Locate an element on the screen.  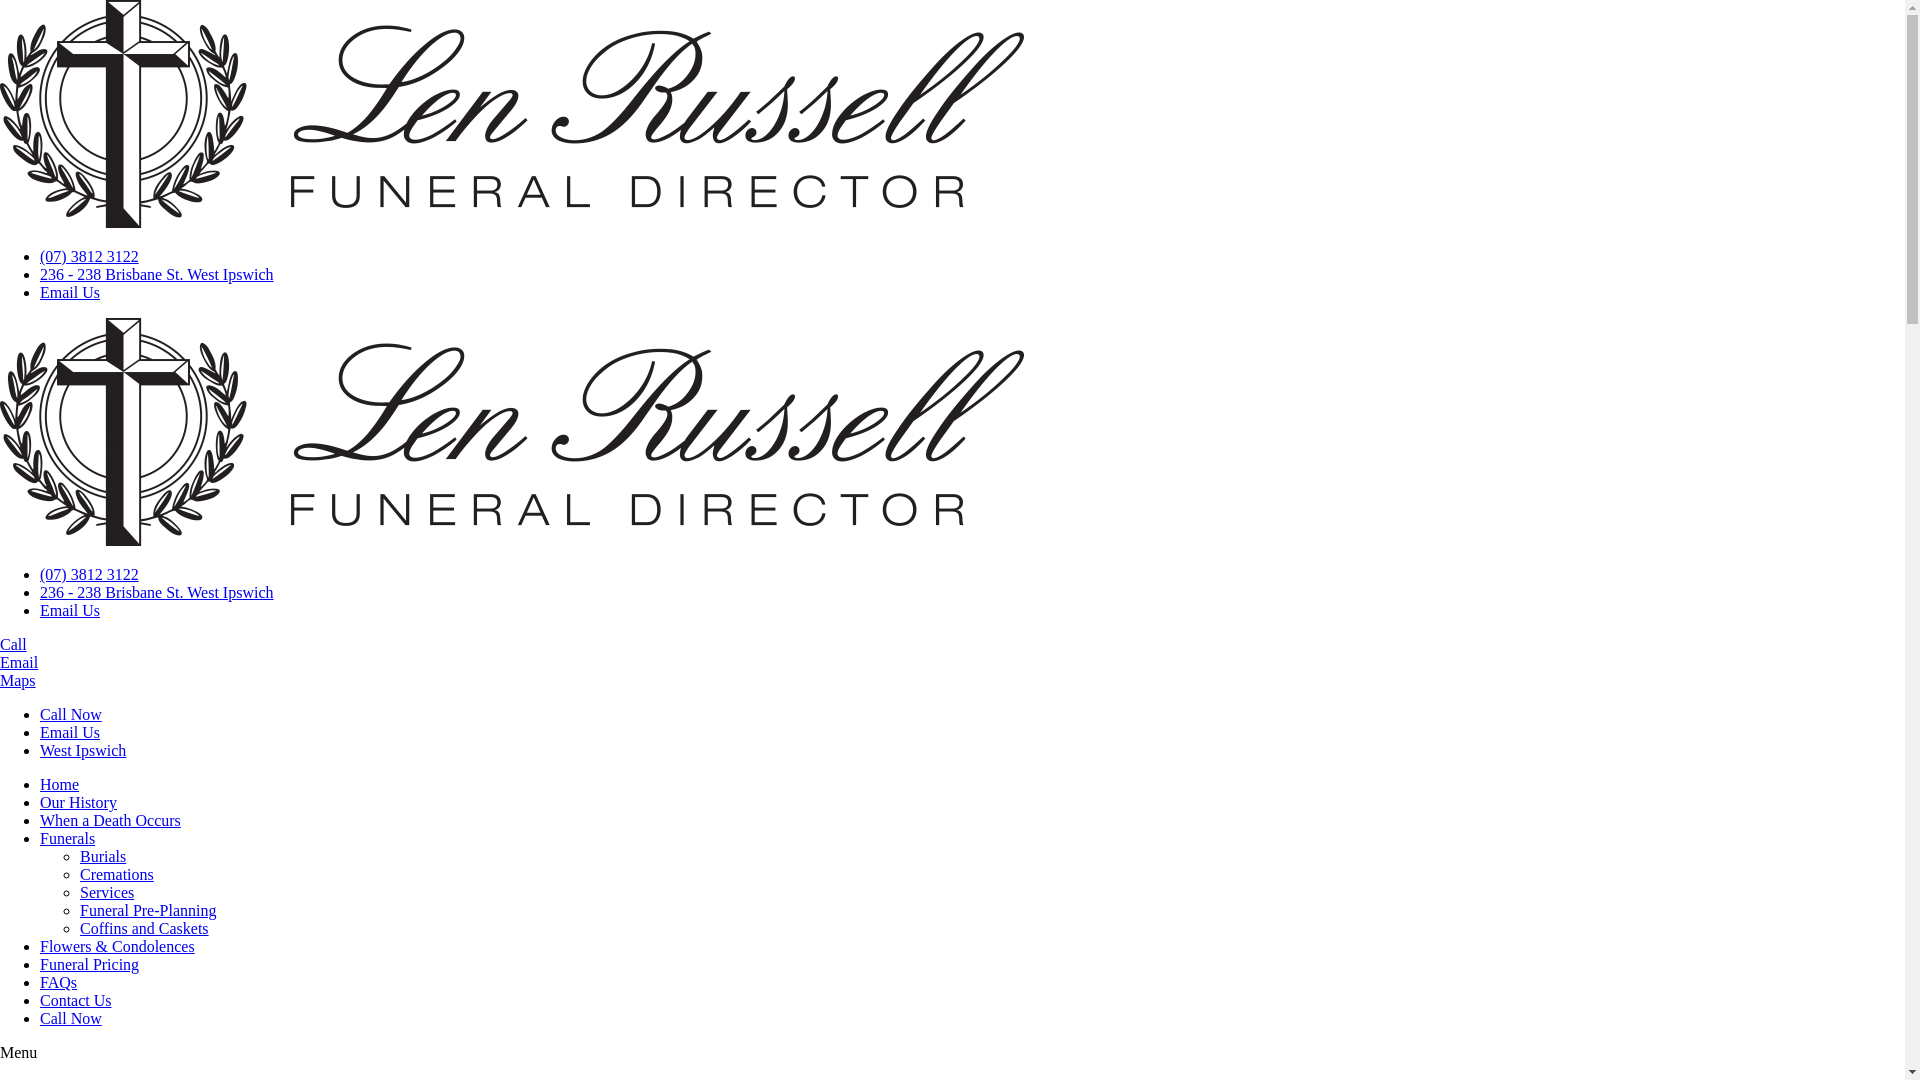
FAQs is located at coordinates (58, 982).